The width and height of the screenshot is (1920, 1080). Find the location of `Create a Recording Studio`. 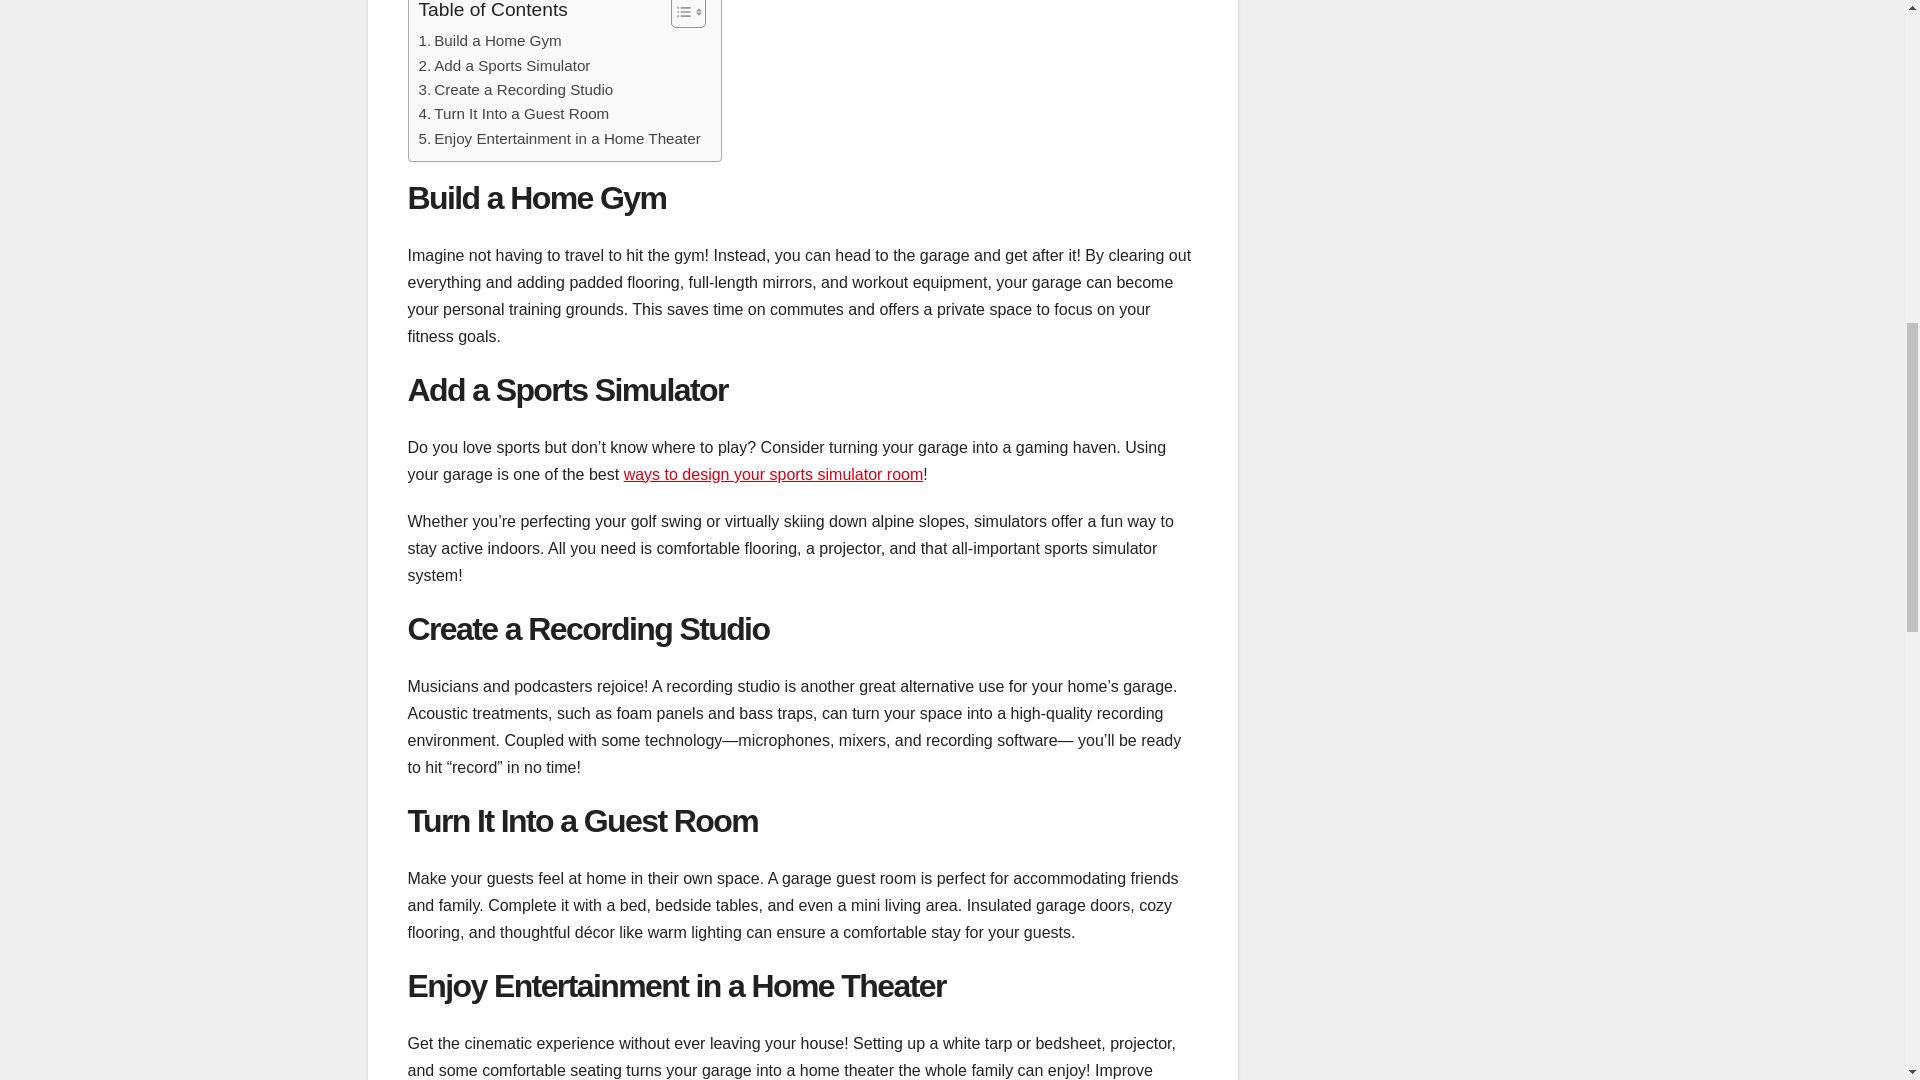

Create a Recording Studio is located at coordinates (515, 89).